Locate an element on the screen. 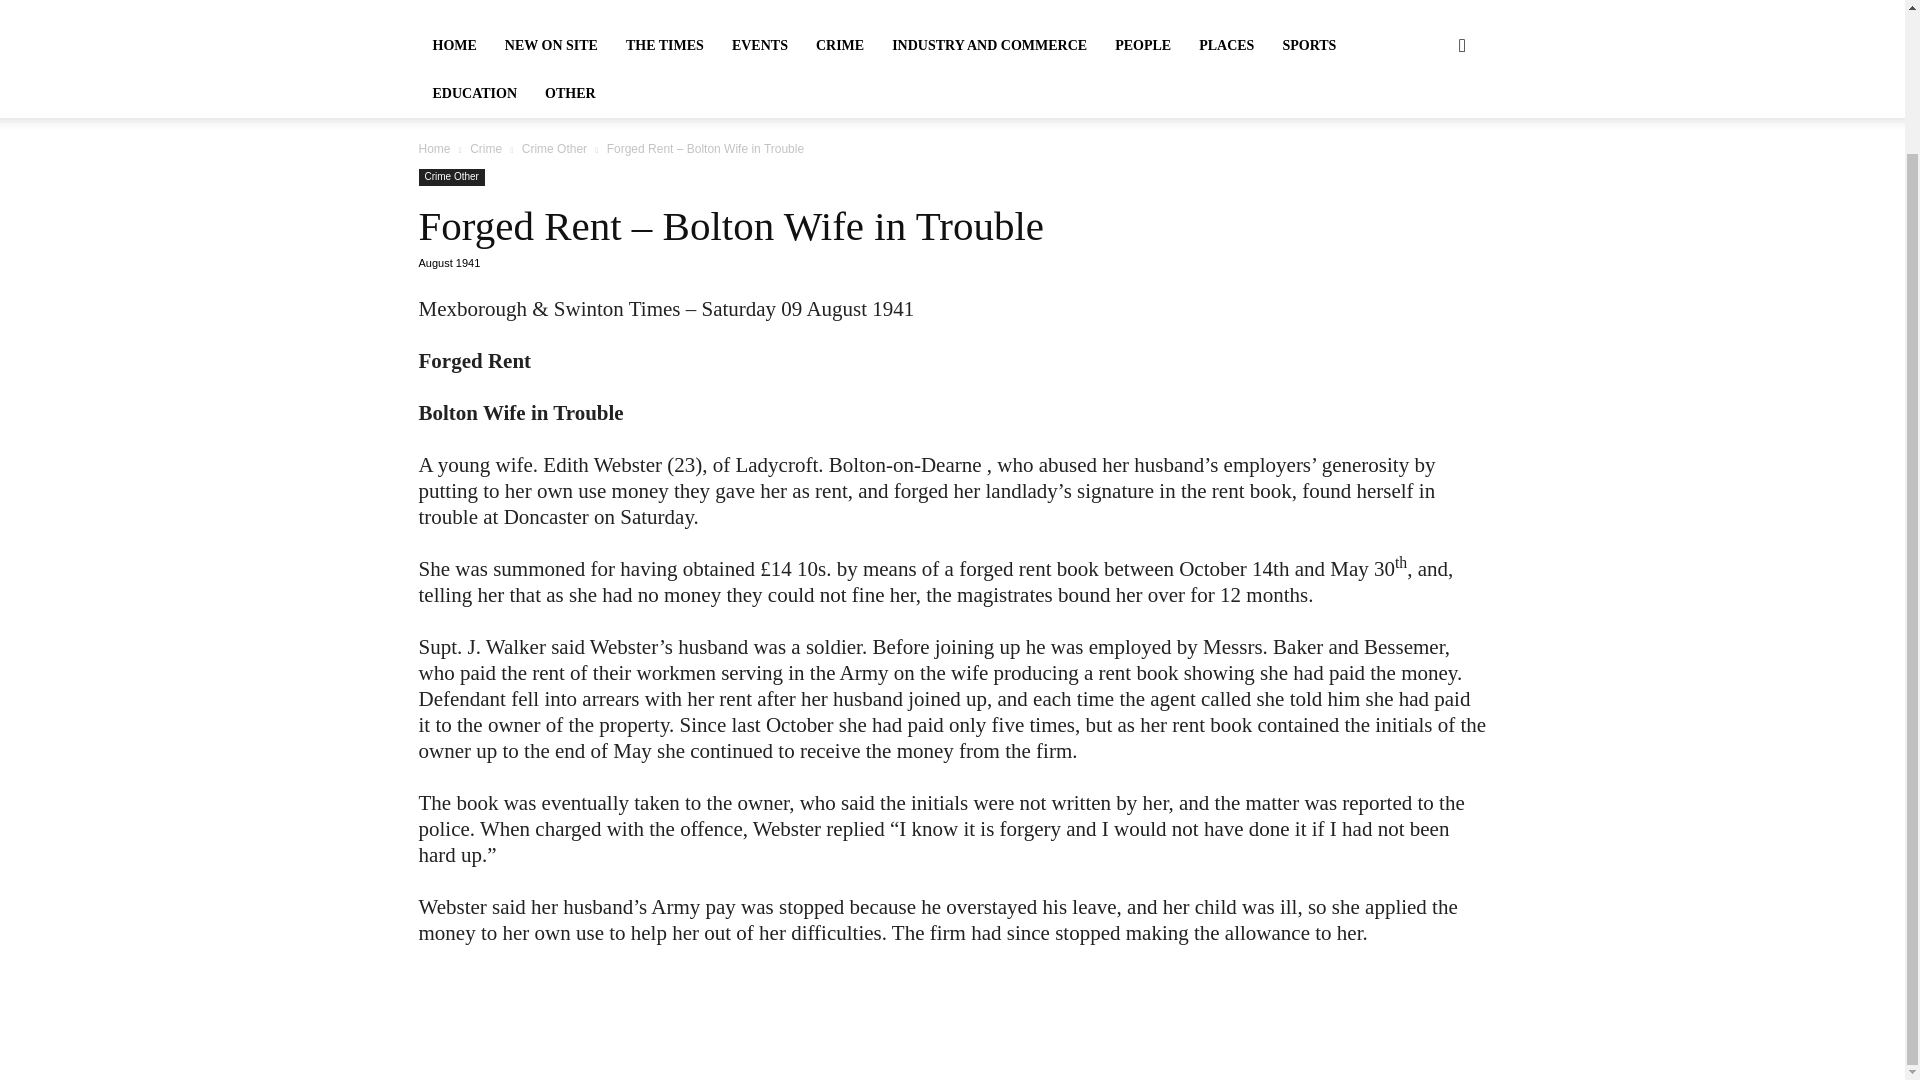 Image resolution: width=1920 pixels, height=1080 pixels. CRIME is located at coordinates (840, 46).